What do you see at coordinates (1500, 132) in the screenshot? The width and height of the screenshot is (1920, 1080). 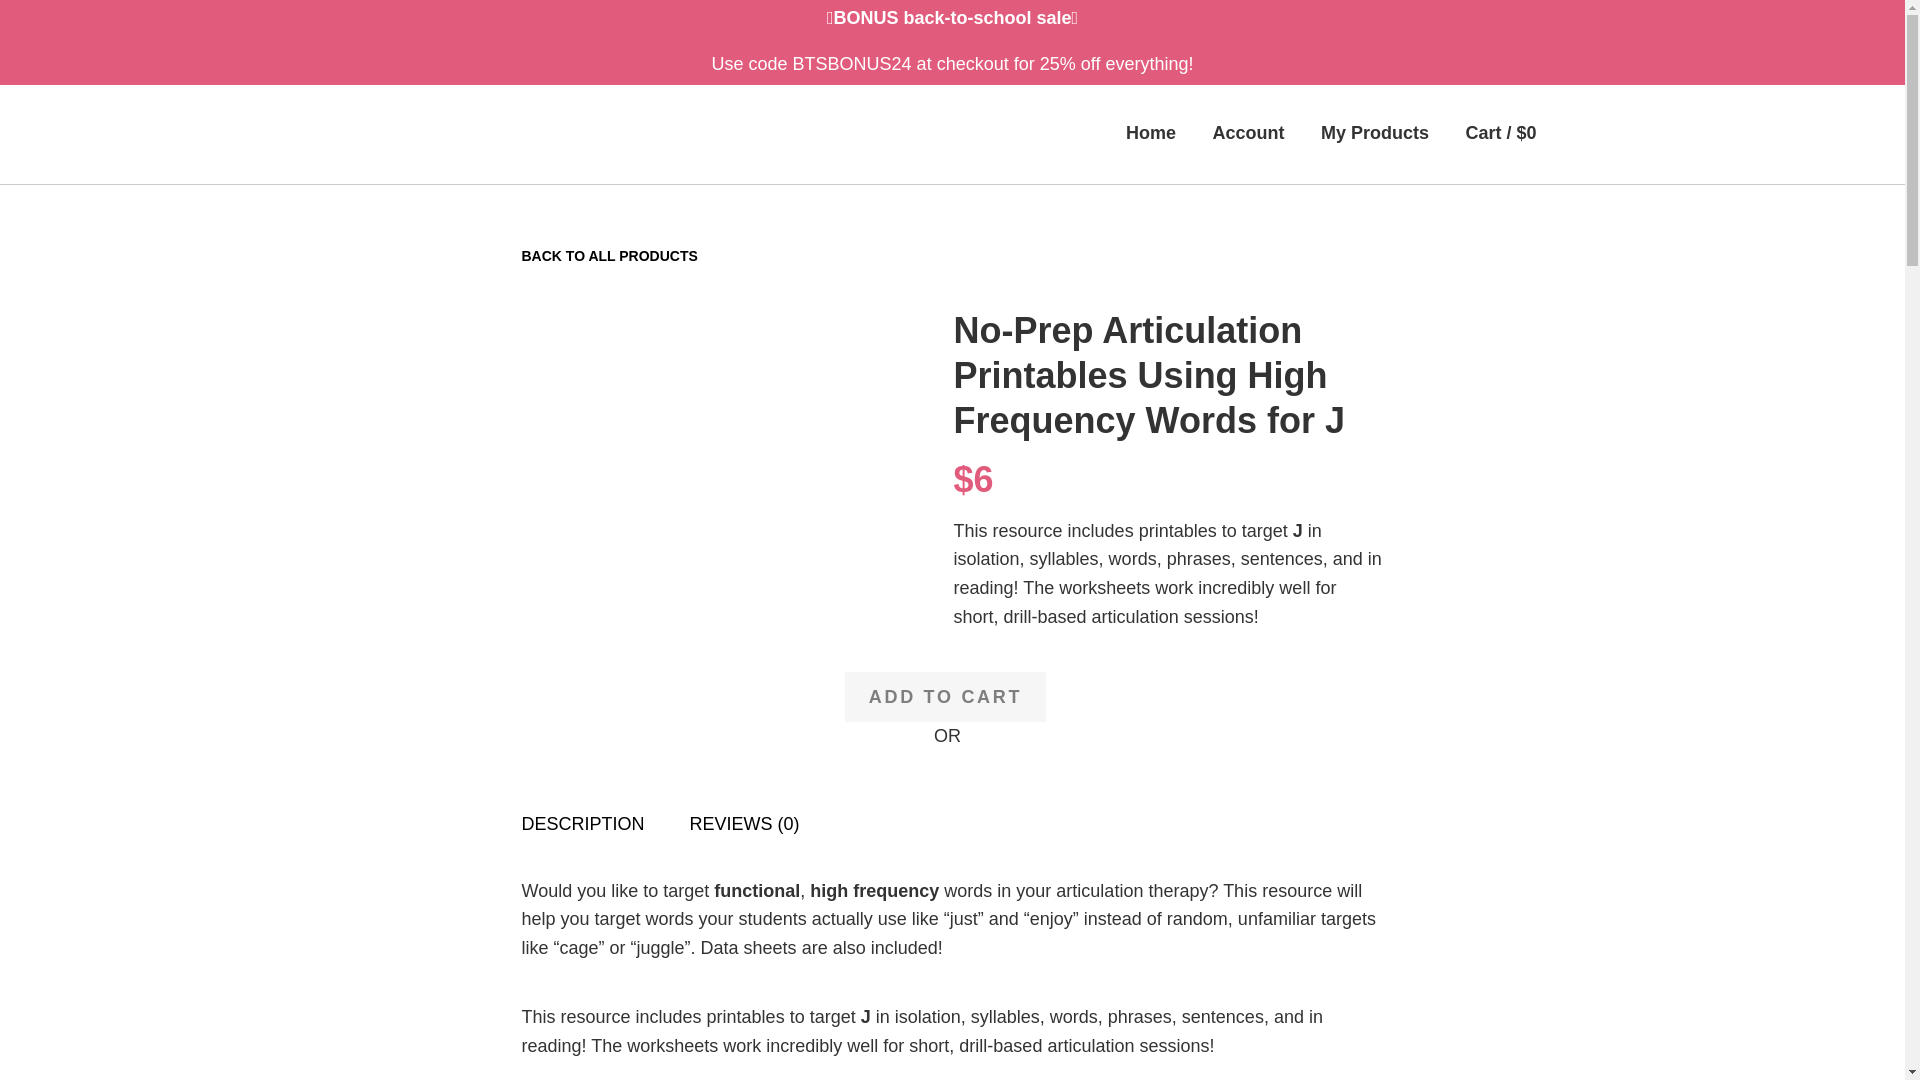 I see `Start shopping` at bounding box center [1500, 132].